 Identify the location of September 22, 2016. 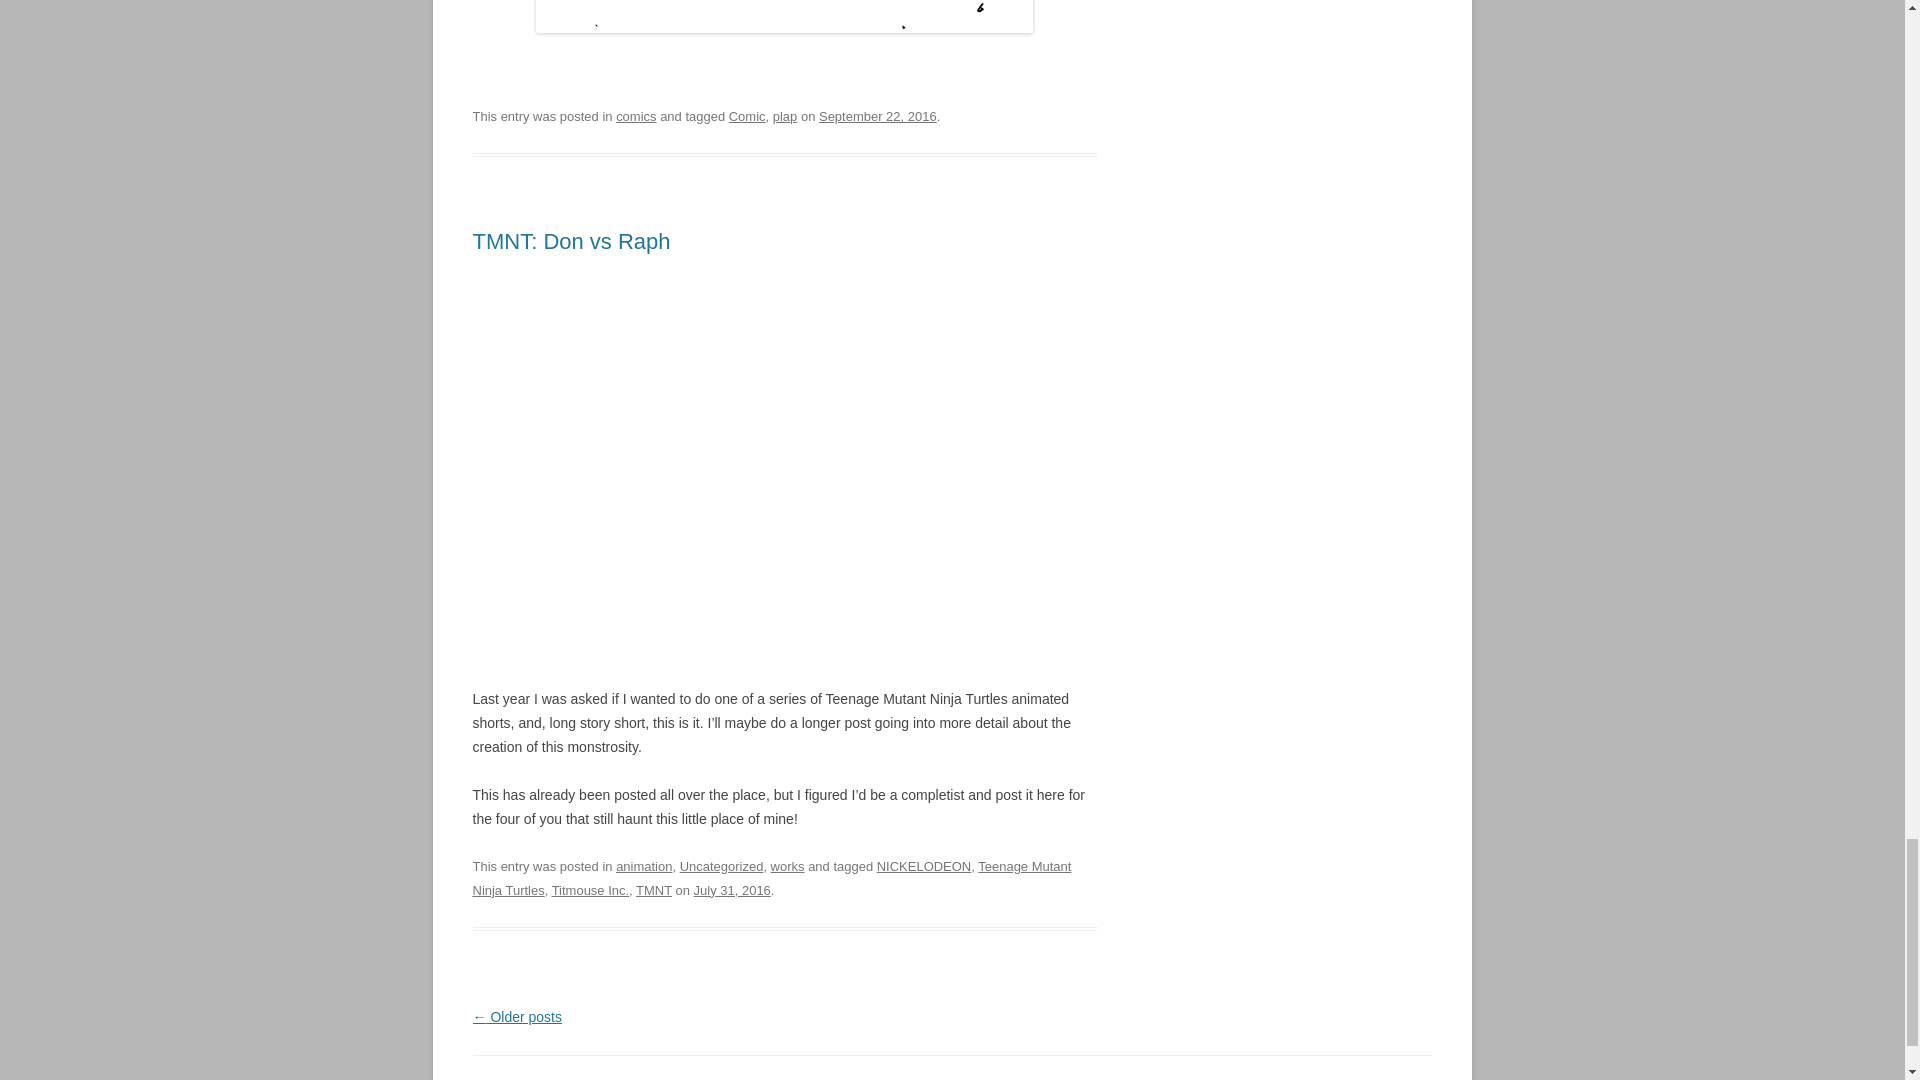
(878, 116).